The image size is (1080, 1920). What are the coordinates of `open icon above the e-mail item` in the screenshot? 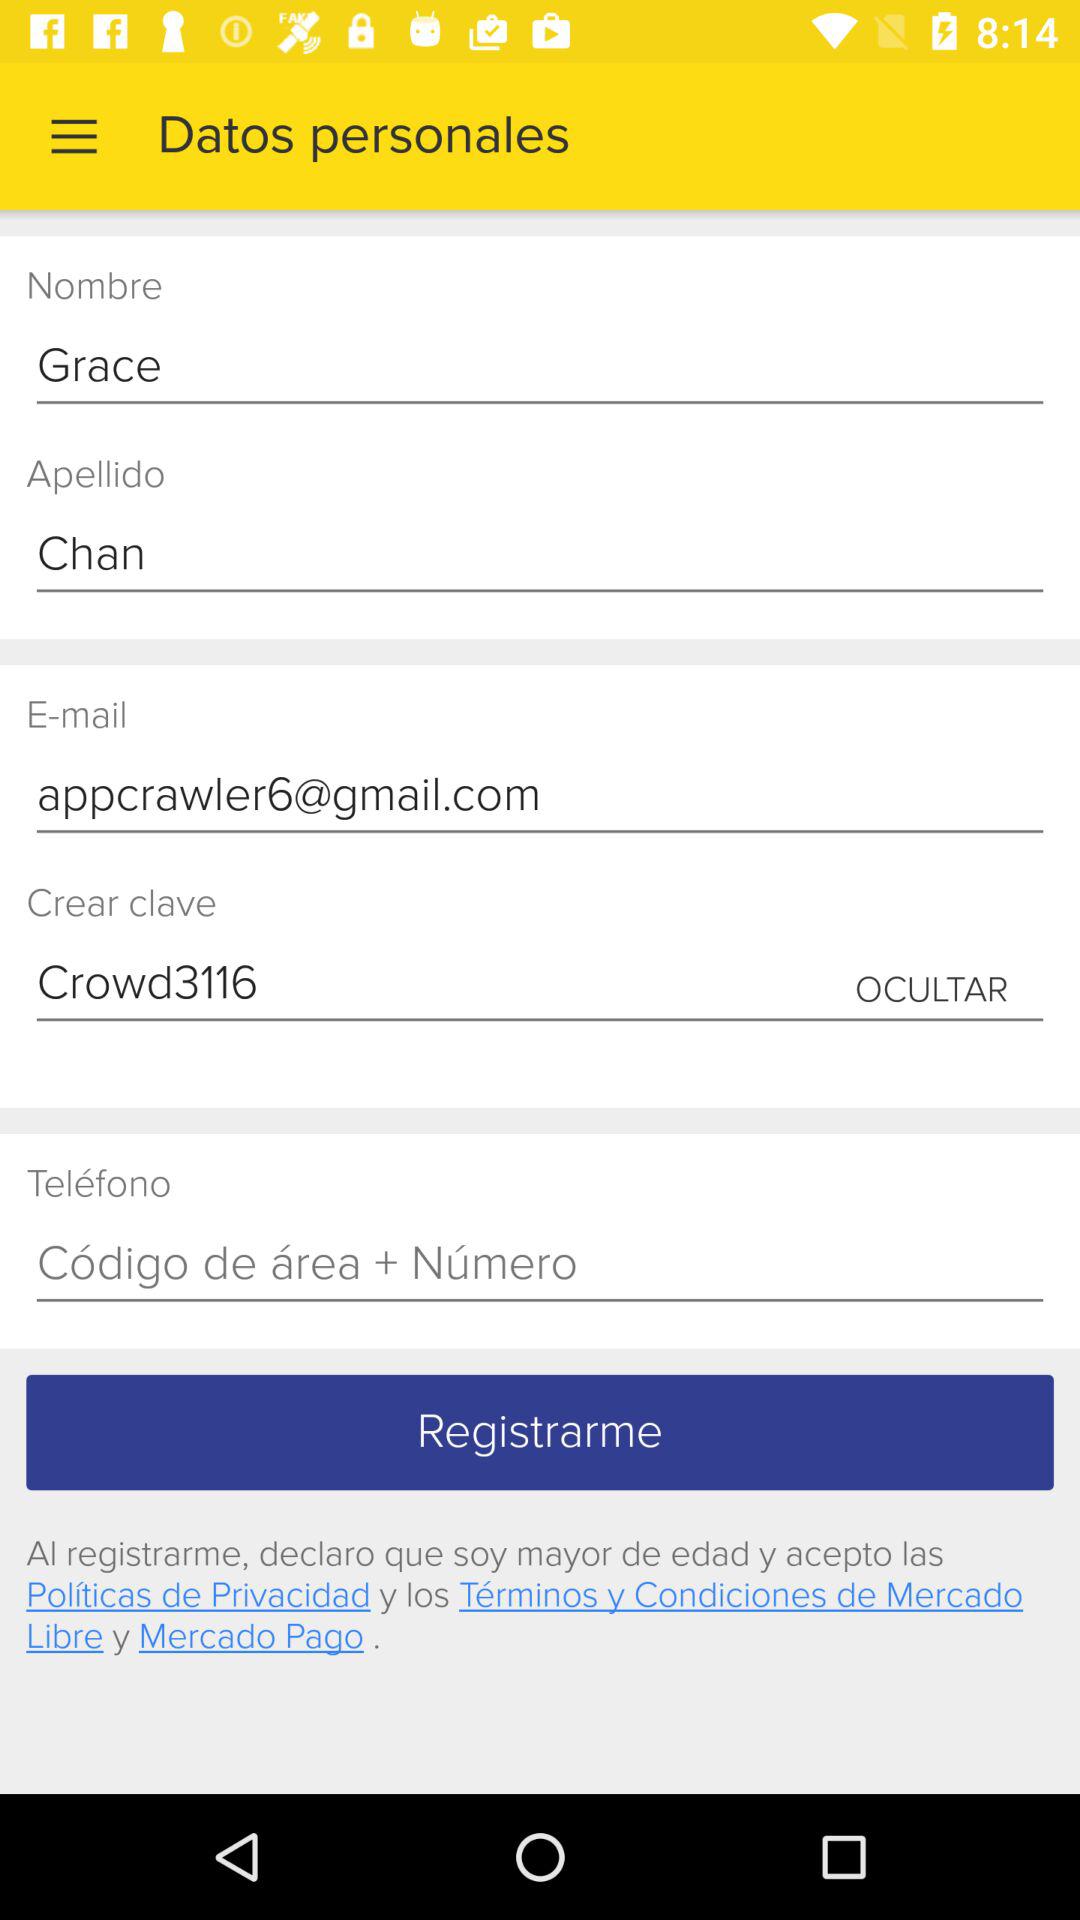 It's located at (540, 555).